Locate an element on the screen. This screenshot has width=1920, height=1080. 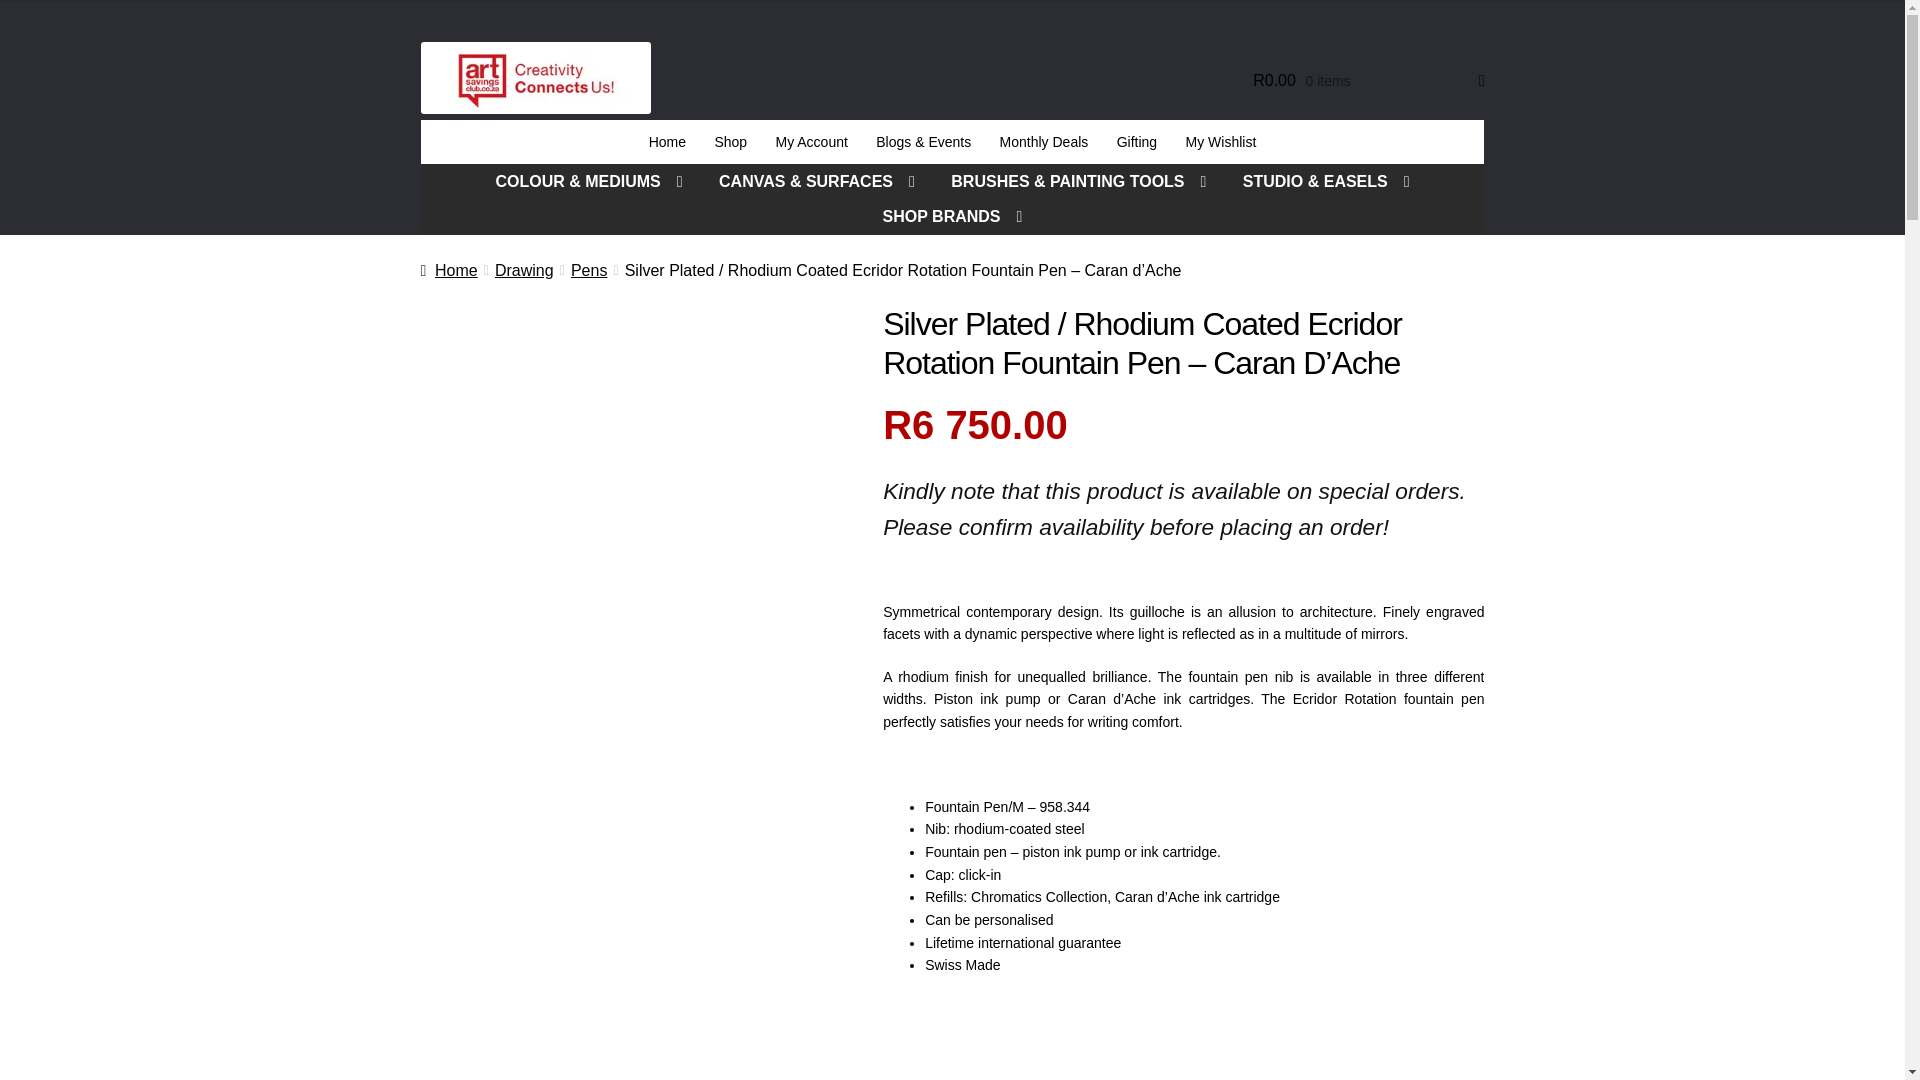
My Account is located at coordinates (811, 142).